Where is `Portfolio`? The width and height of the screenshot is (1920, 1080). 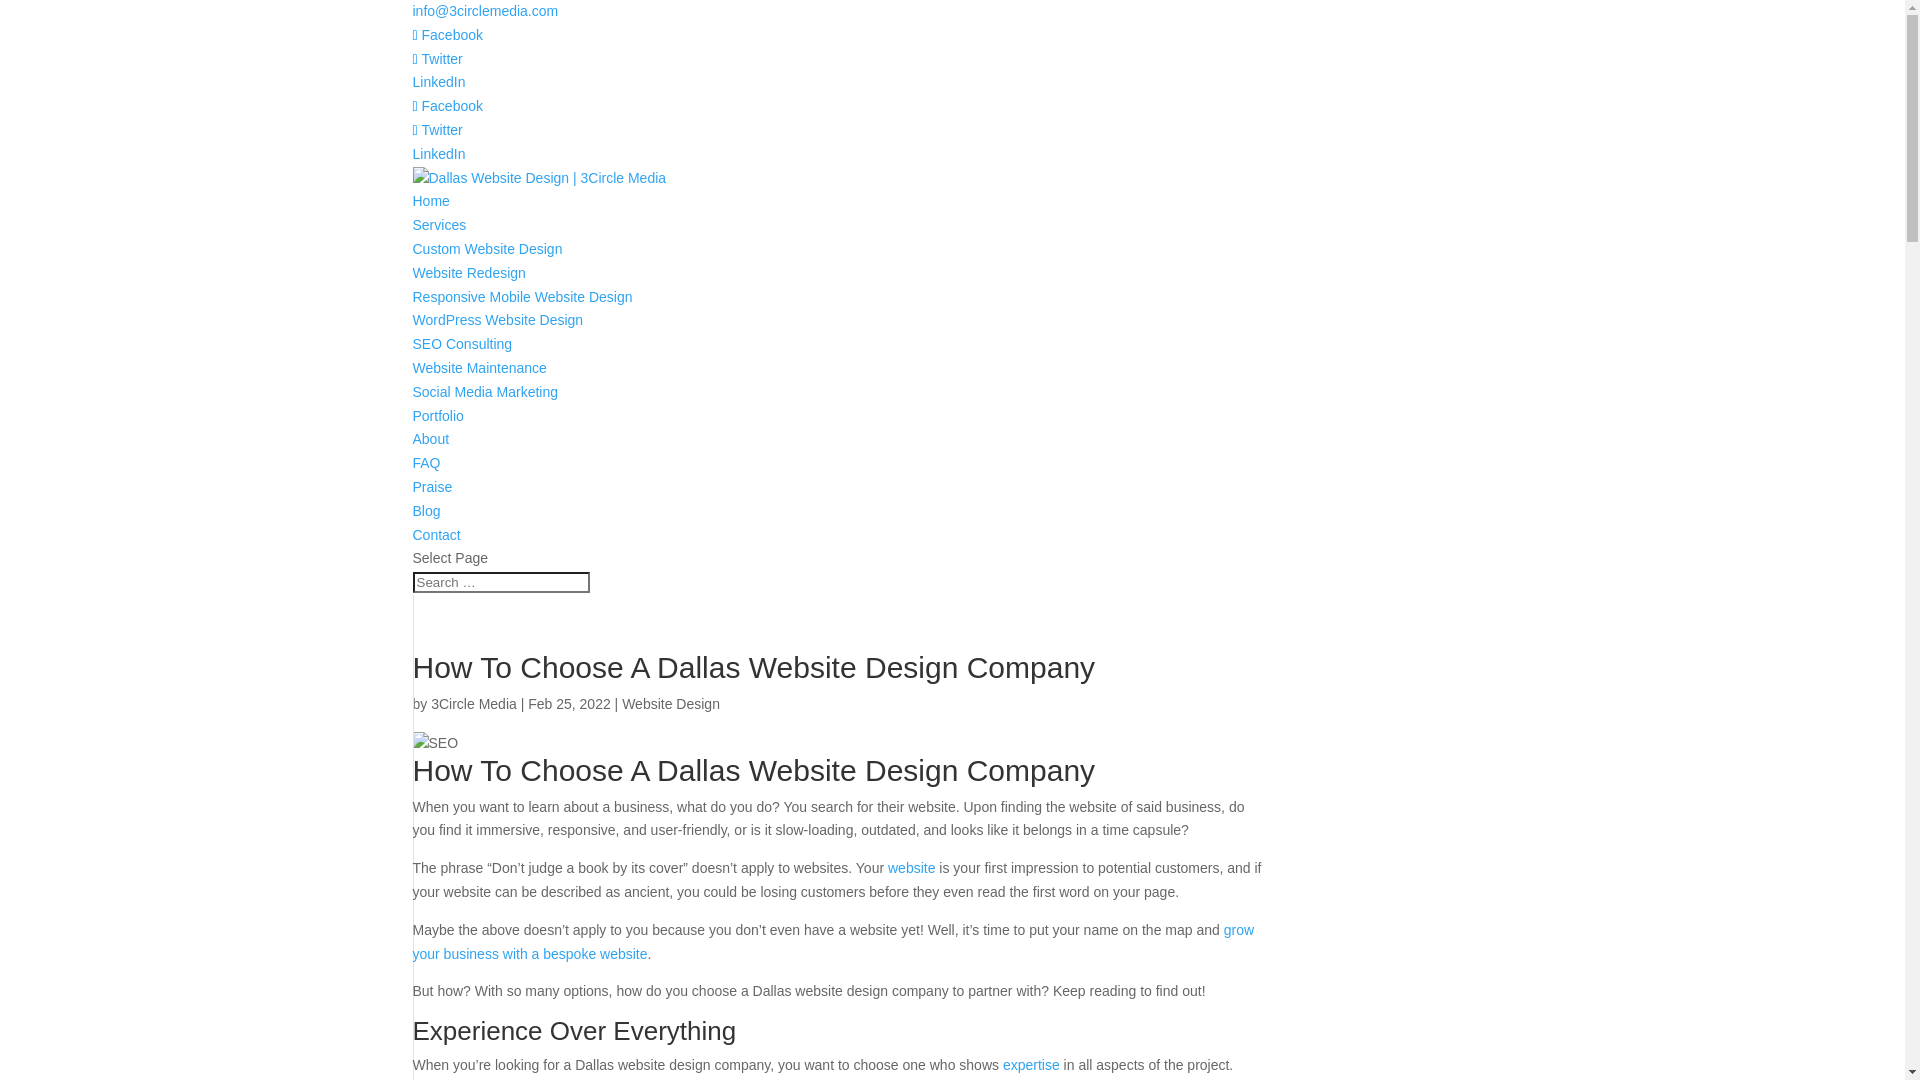
Portfolio is located at coordinates (438, 416).